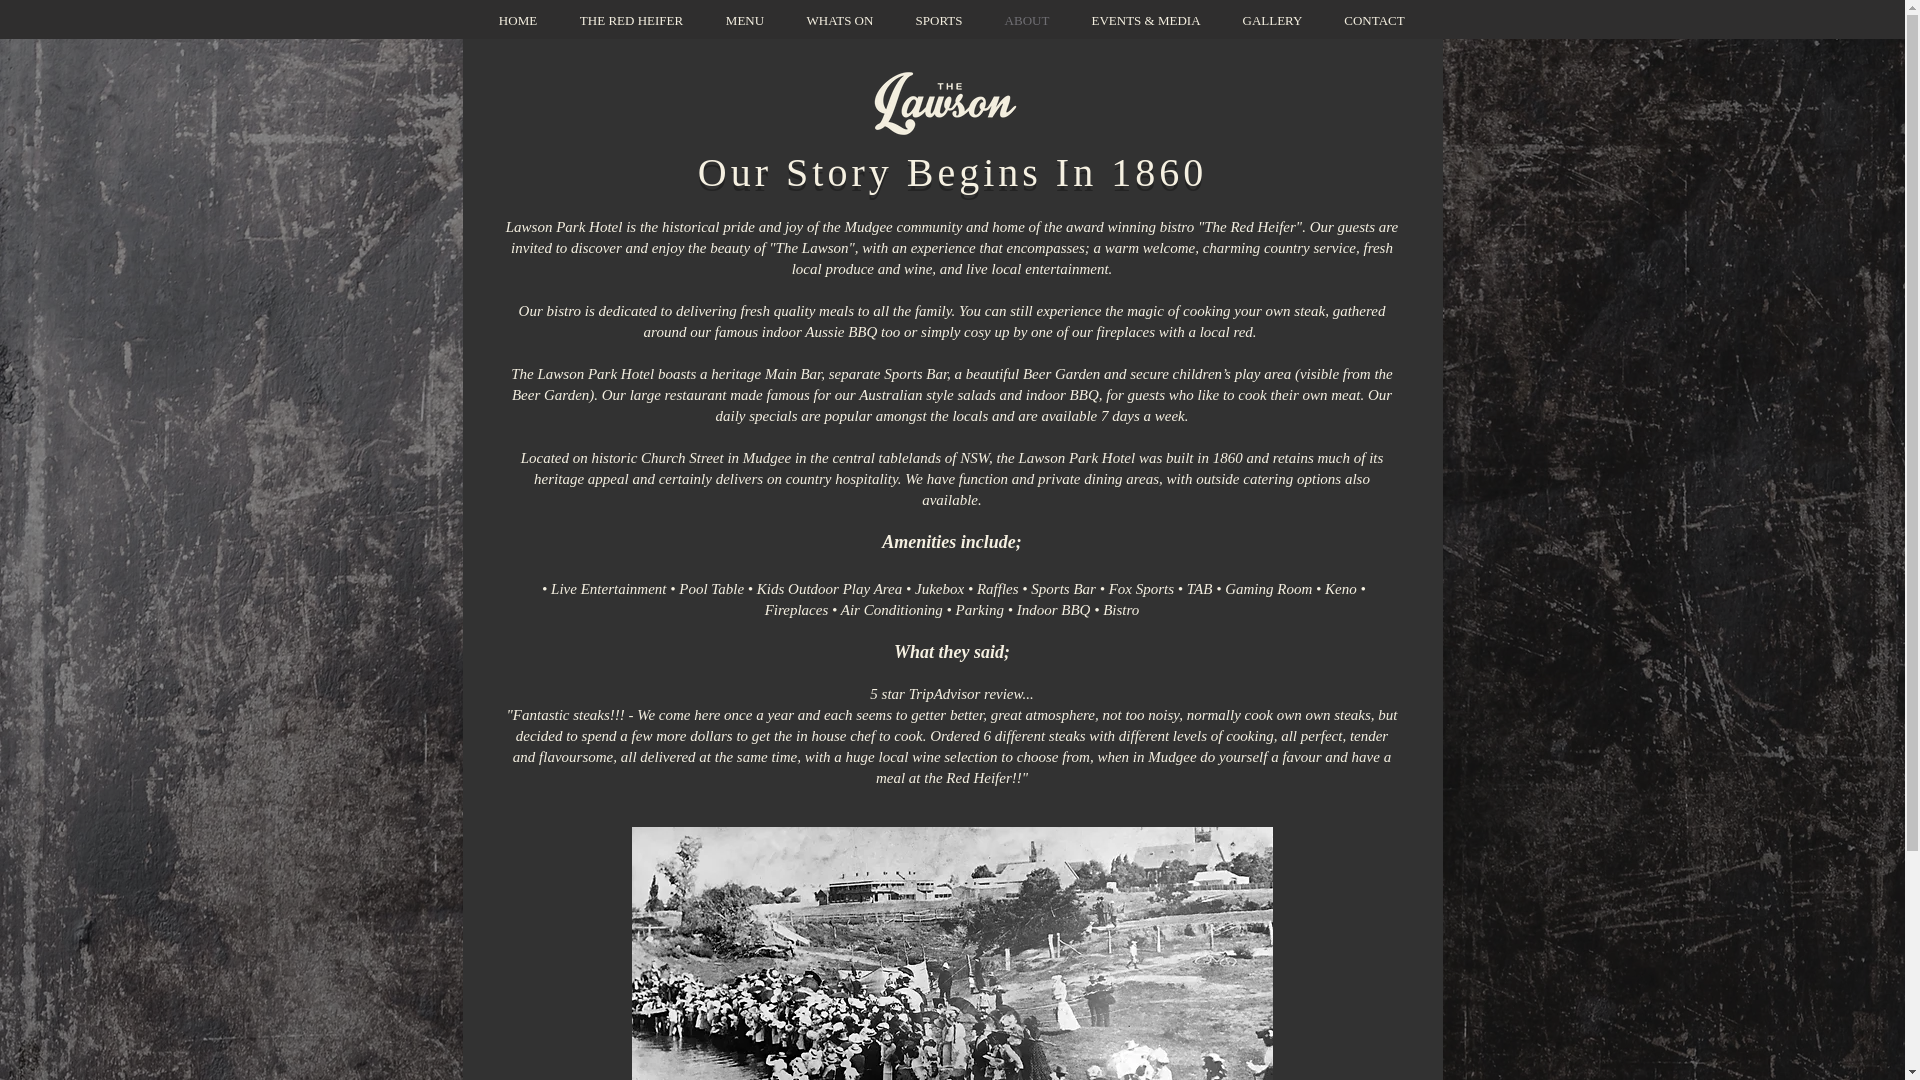 This screenshot has height=1080, width=1920. What do you see at coordinates (1027, 21) in the screenshot?
I see `ABOUT` at bounding box center [1027, 21].